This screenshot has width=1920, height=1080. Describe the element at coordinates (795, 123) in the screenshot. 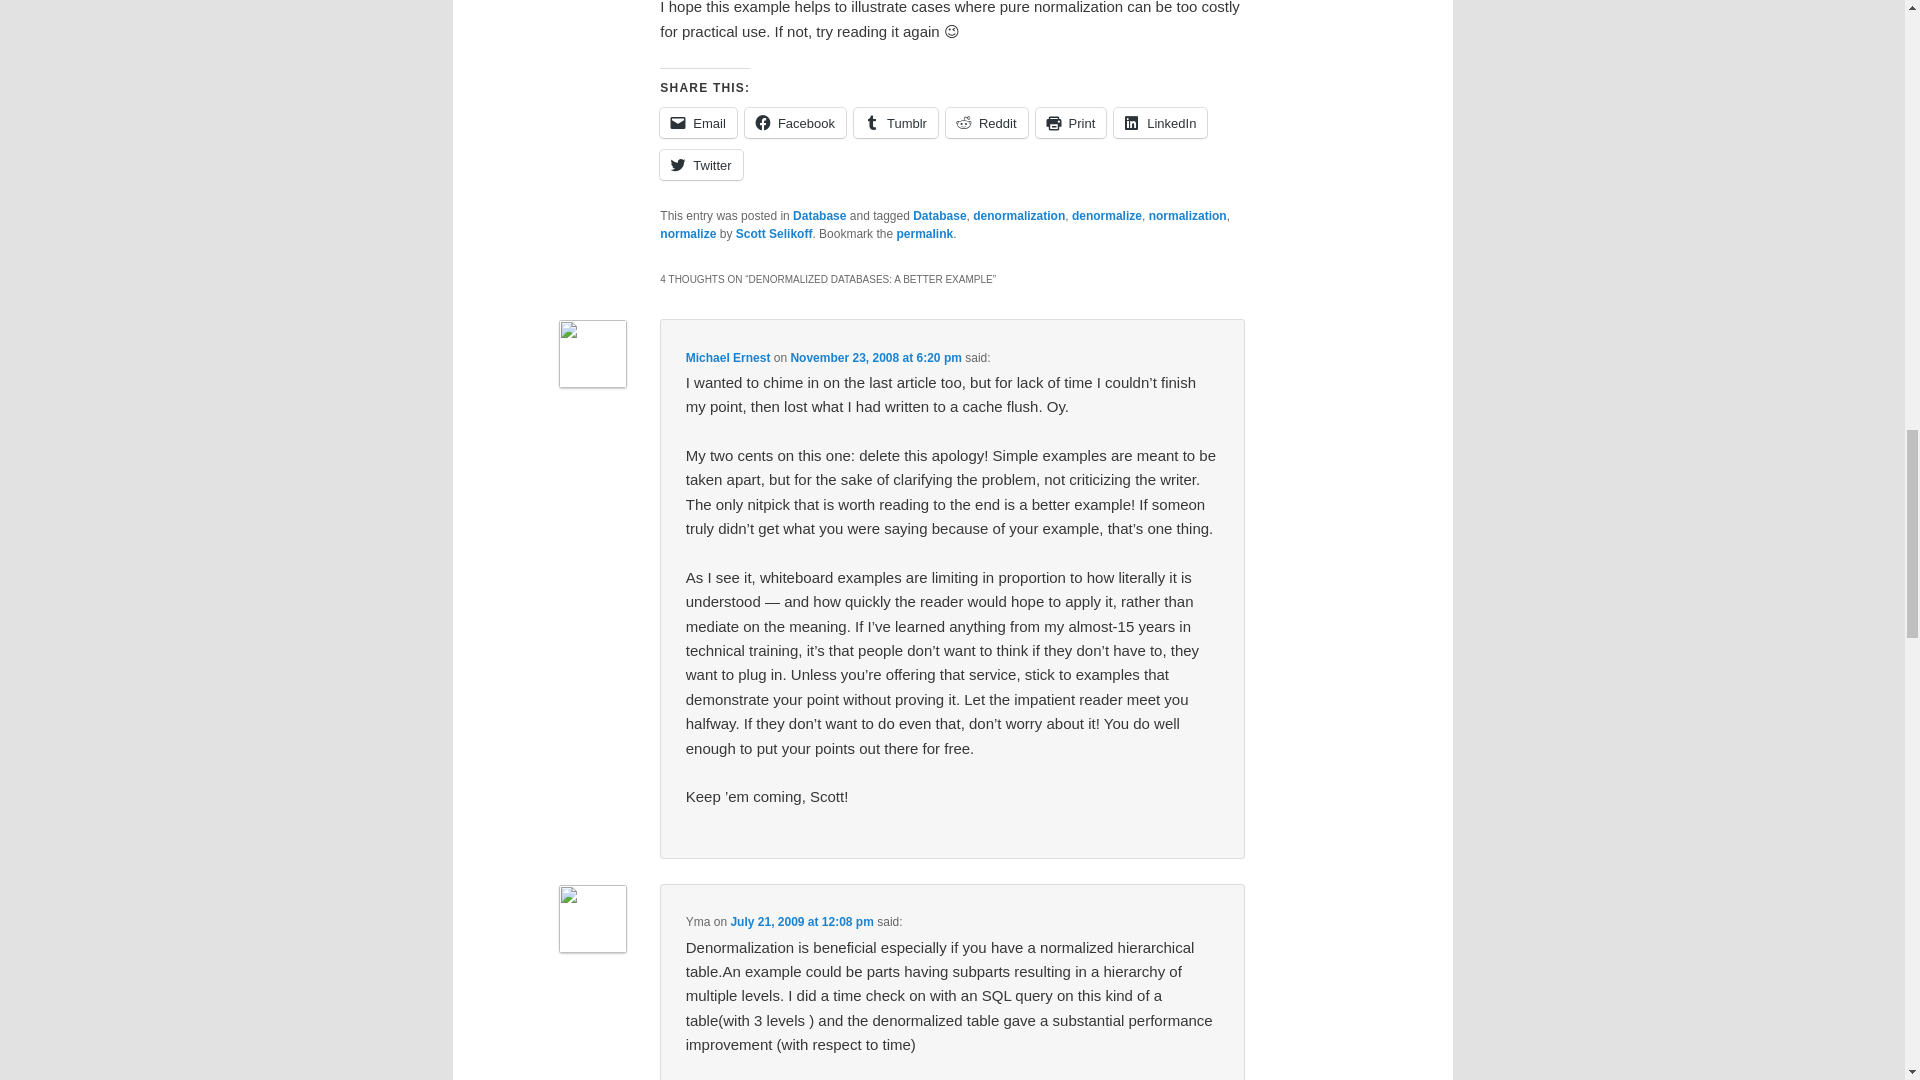

I see `Click to share on Facebook` at that location.